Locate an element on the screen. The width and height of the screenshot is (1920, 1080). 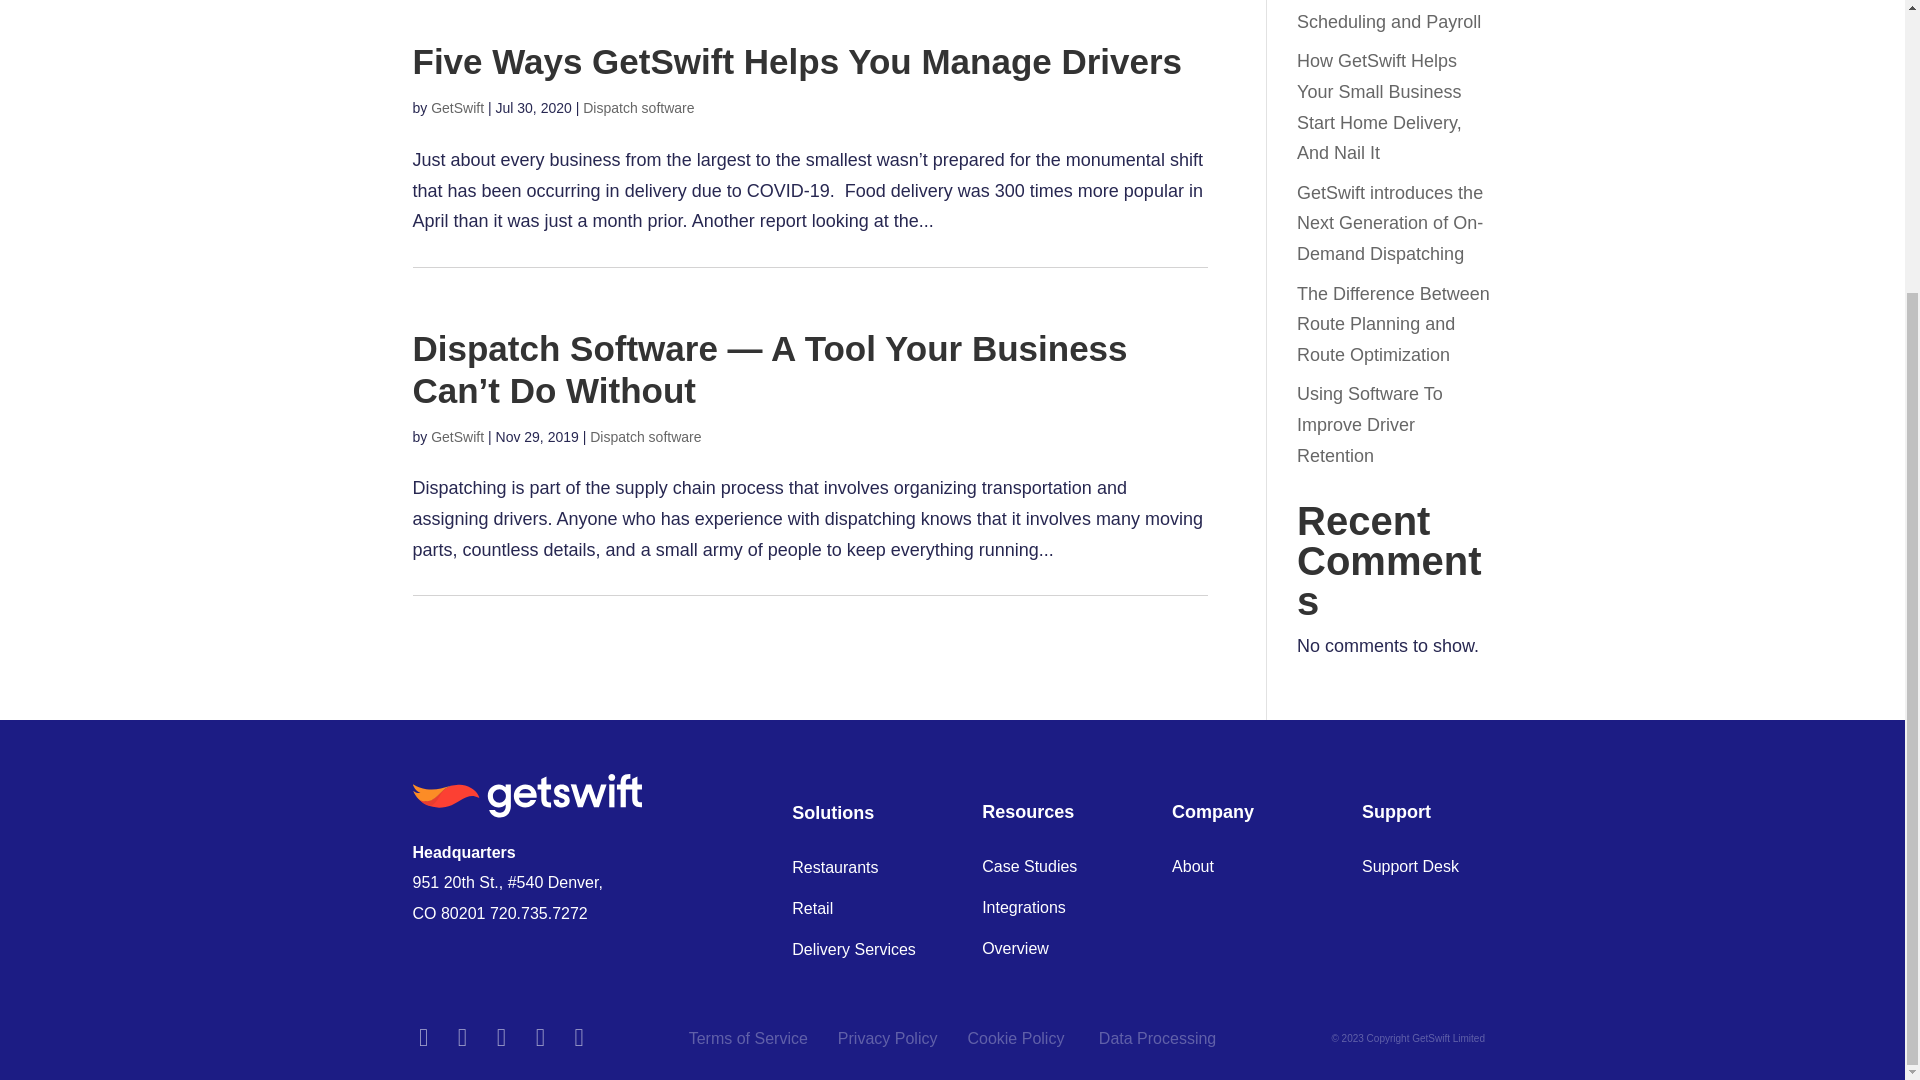
720.735.7272 is located at coordinates (538, 914).